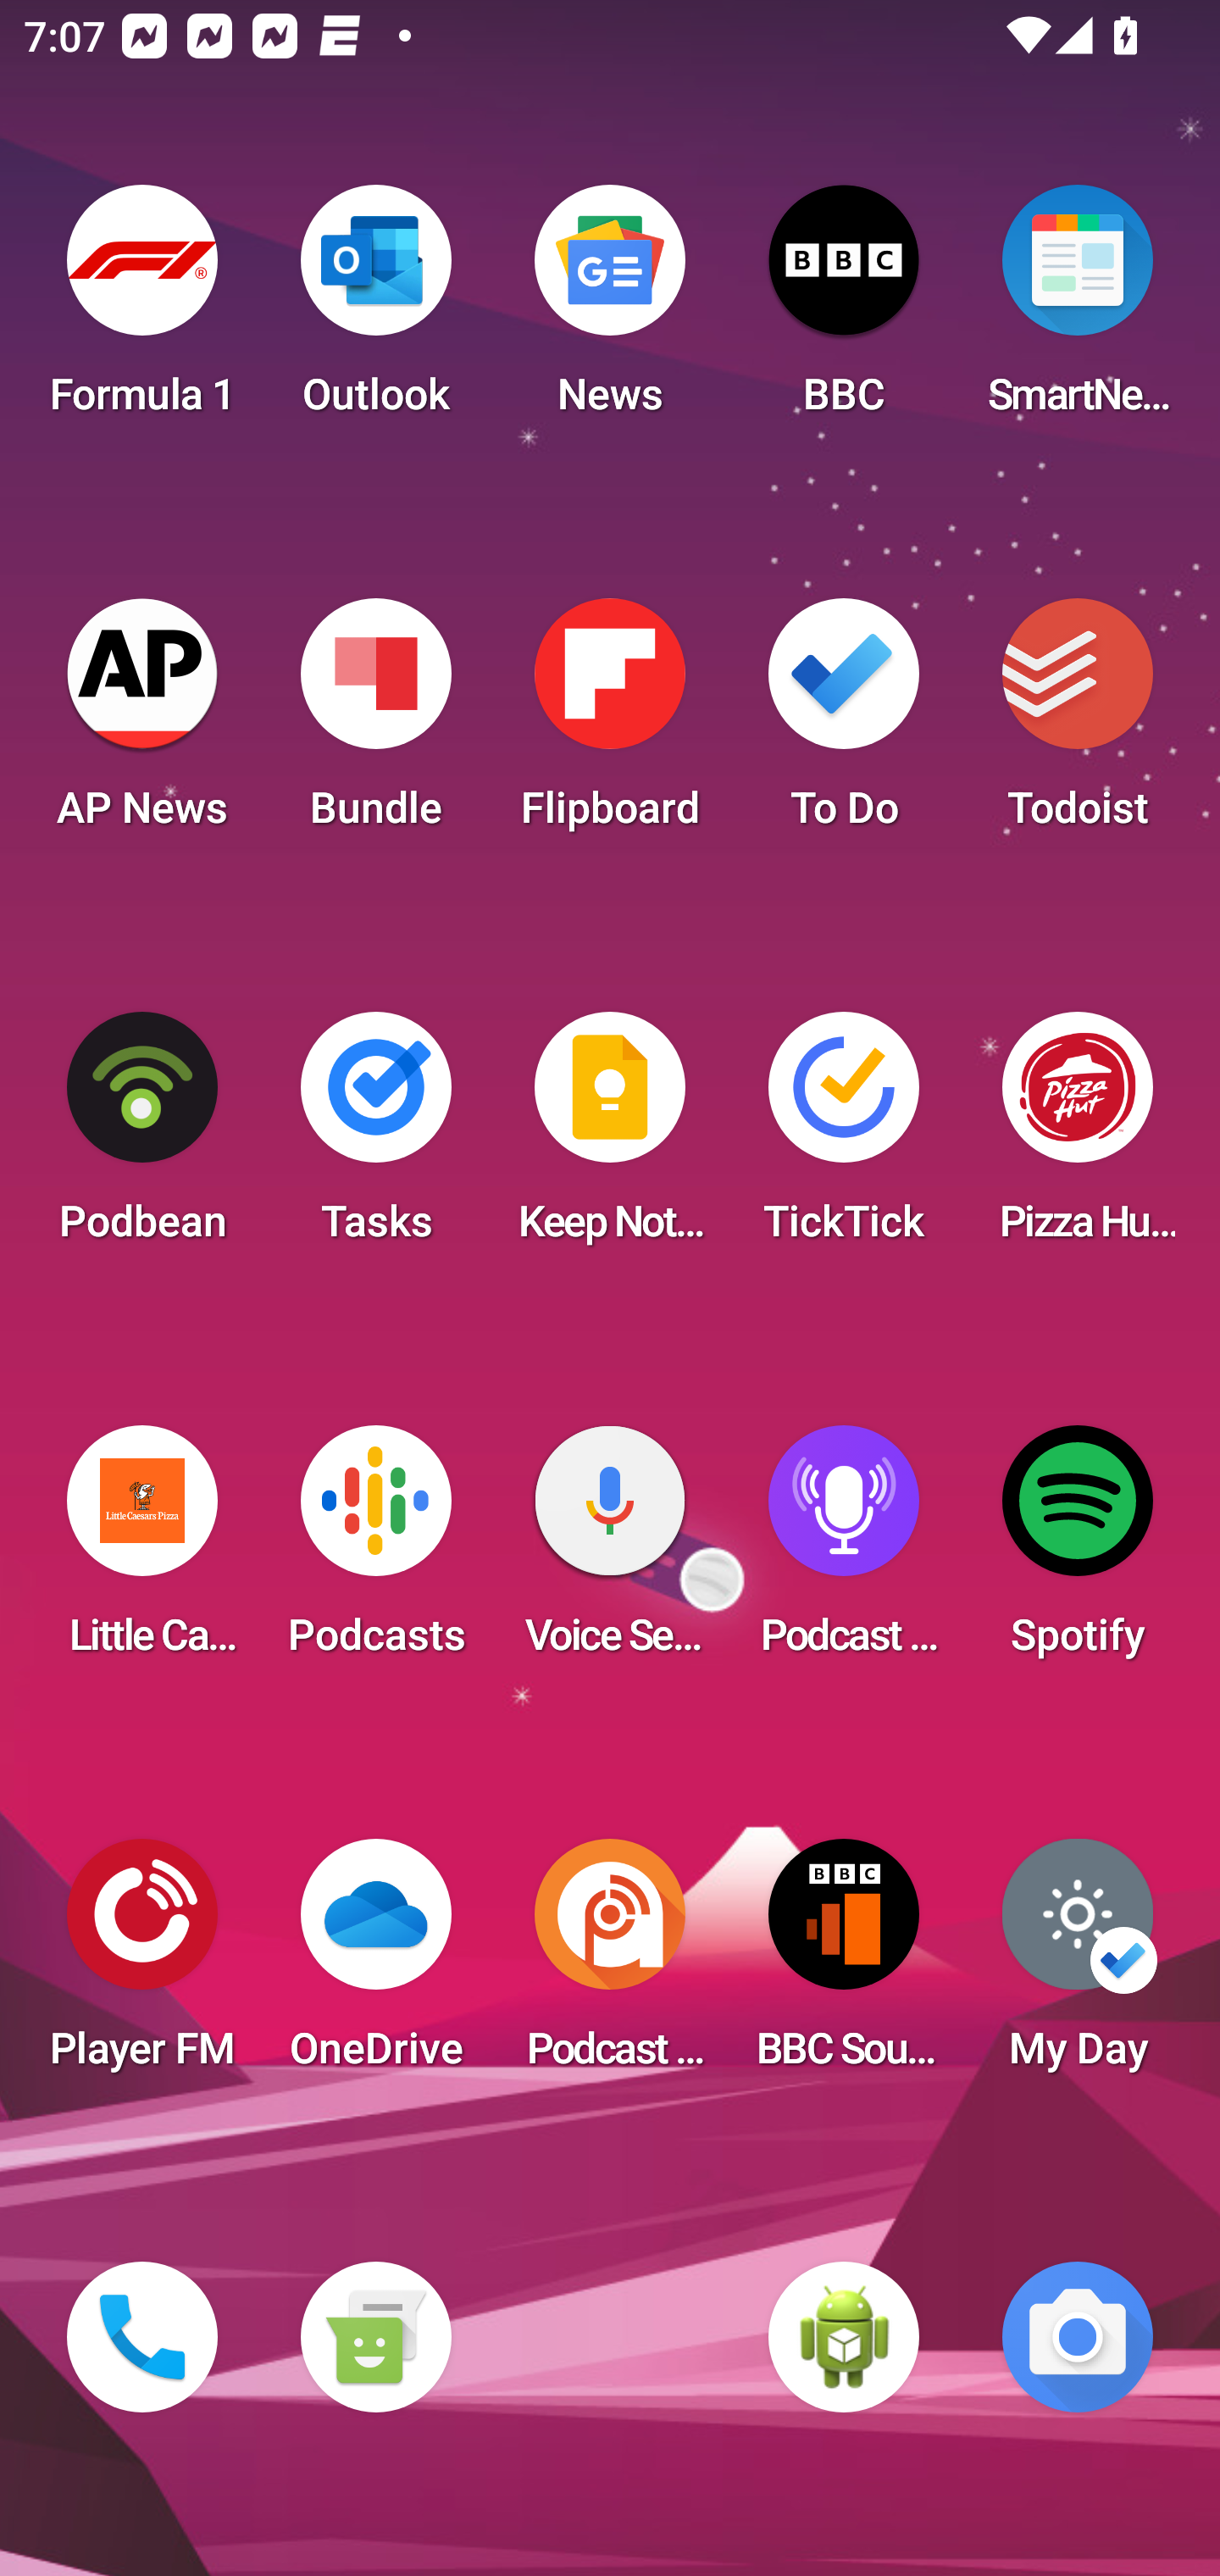 Image resolution: width=1220 pixels, height=2576 pixels. I want to click on SmartNews, so click(1078, 310).